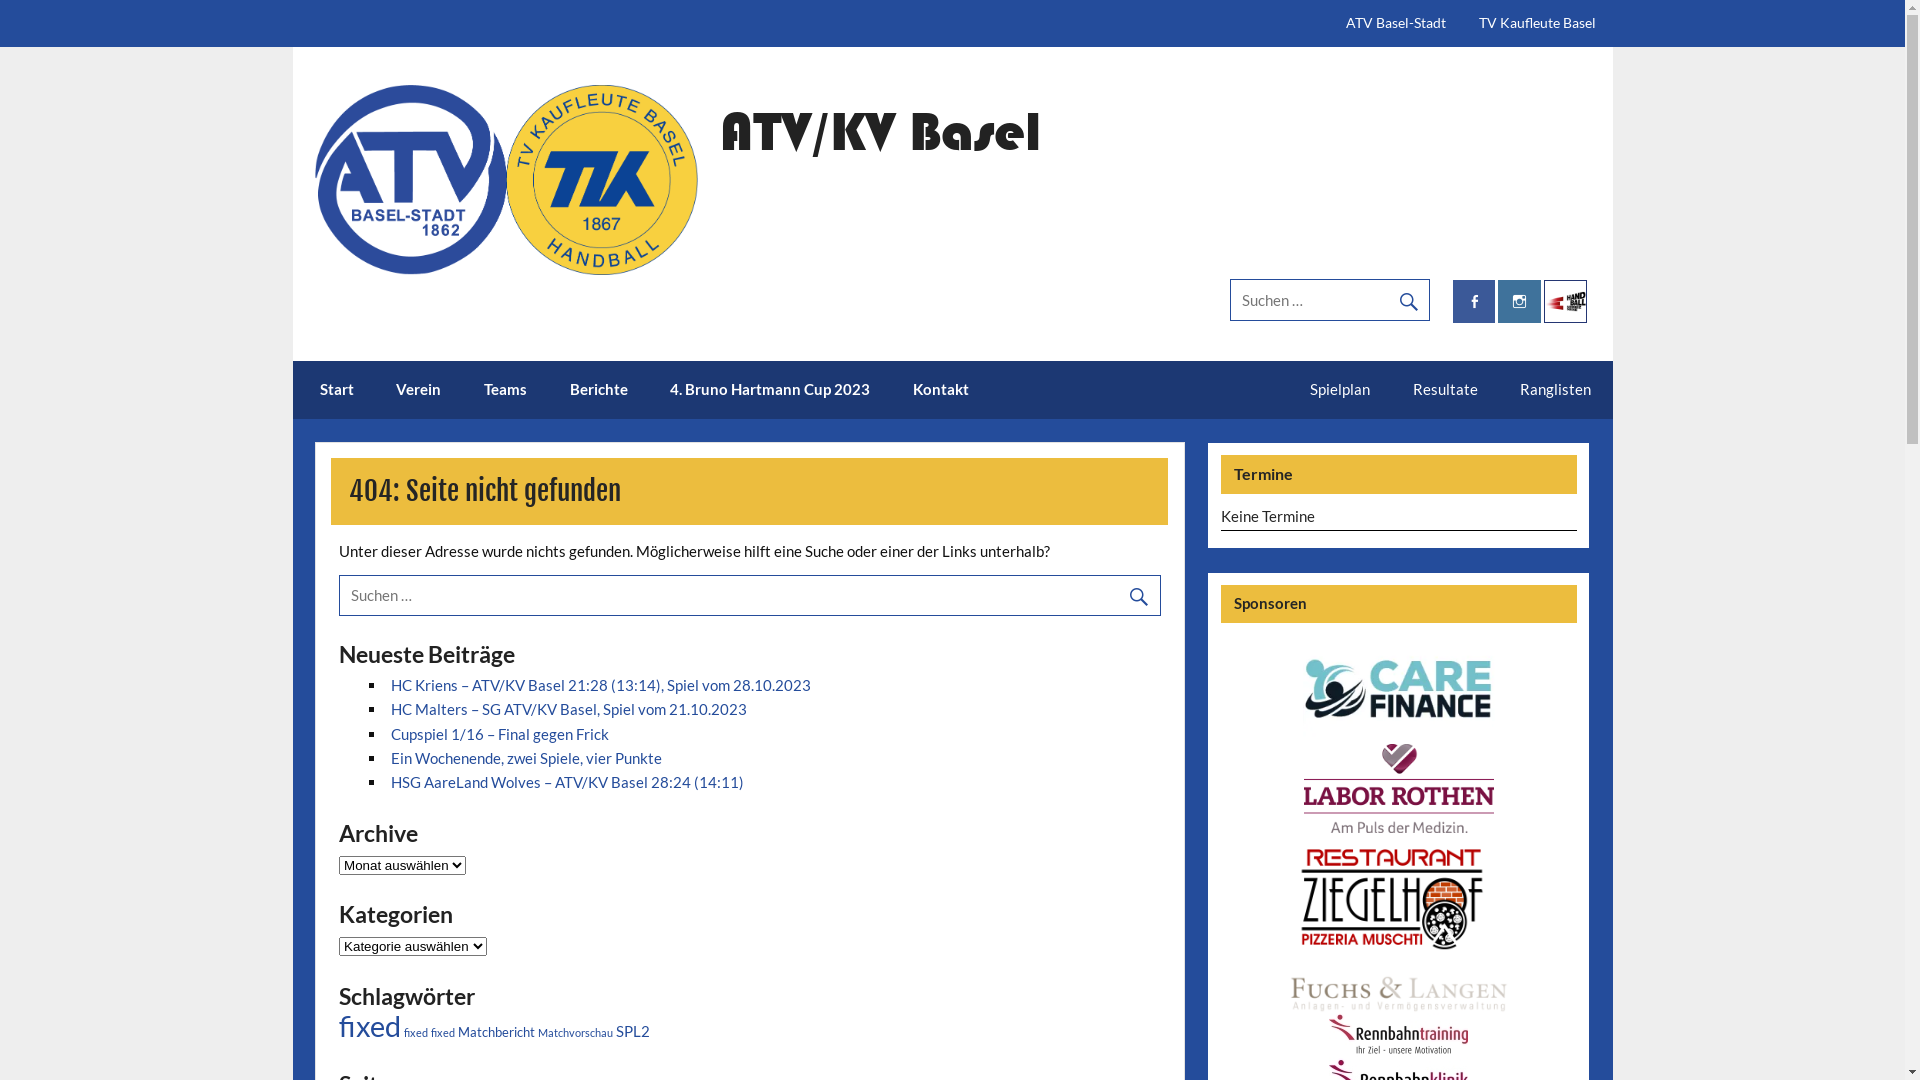 Image resolution: width=1920 pixels, height=1080 pixels. What do you see at coordinates (1538, 24) in the screenshot?
I see `TV Kaufleute Basel` at bounding box center [1538, 24].